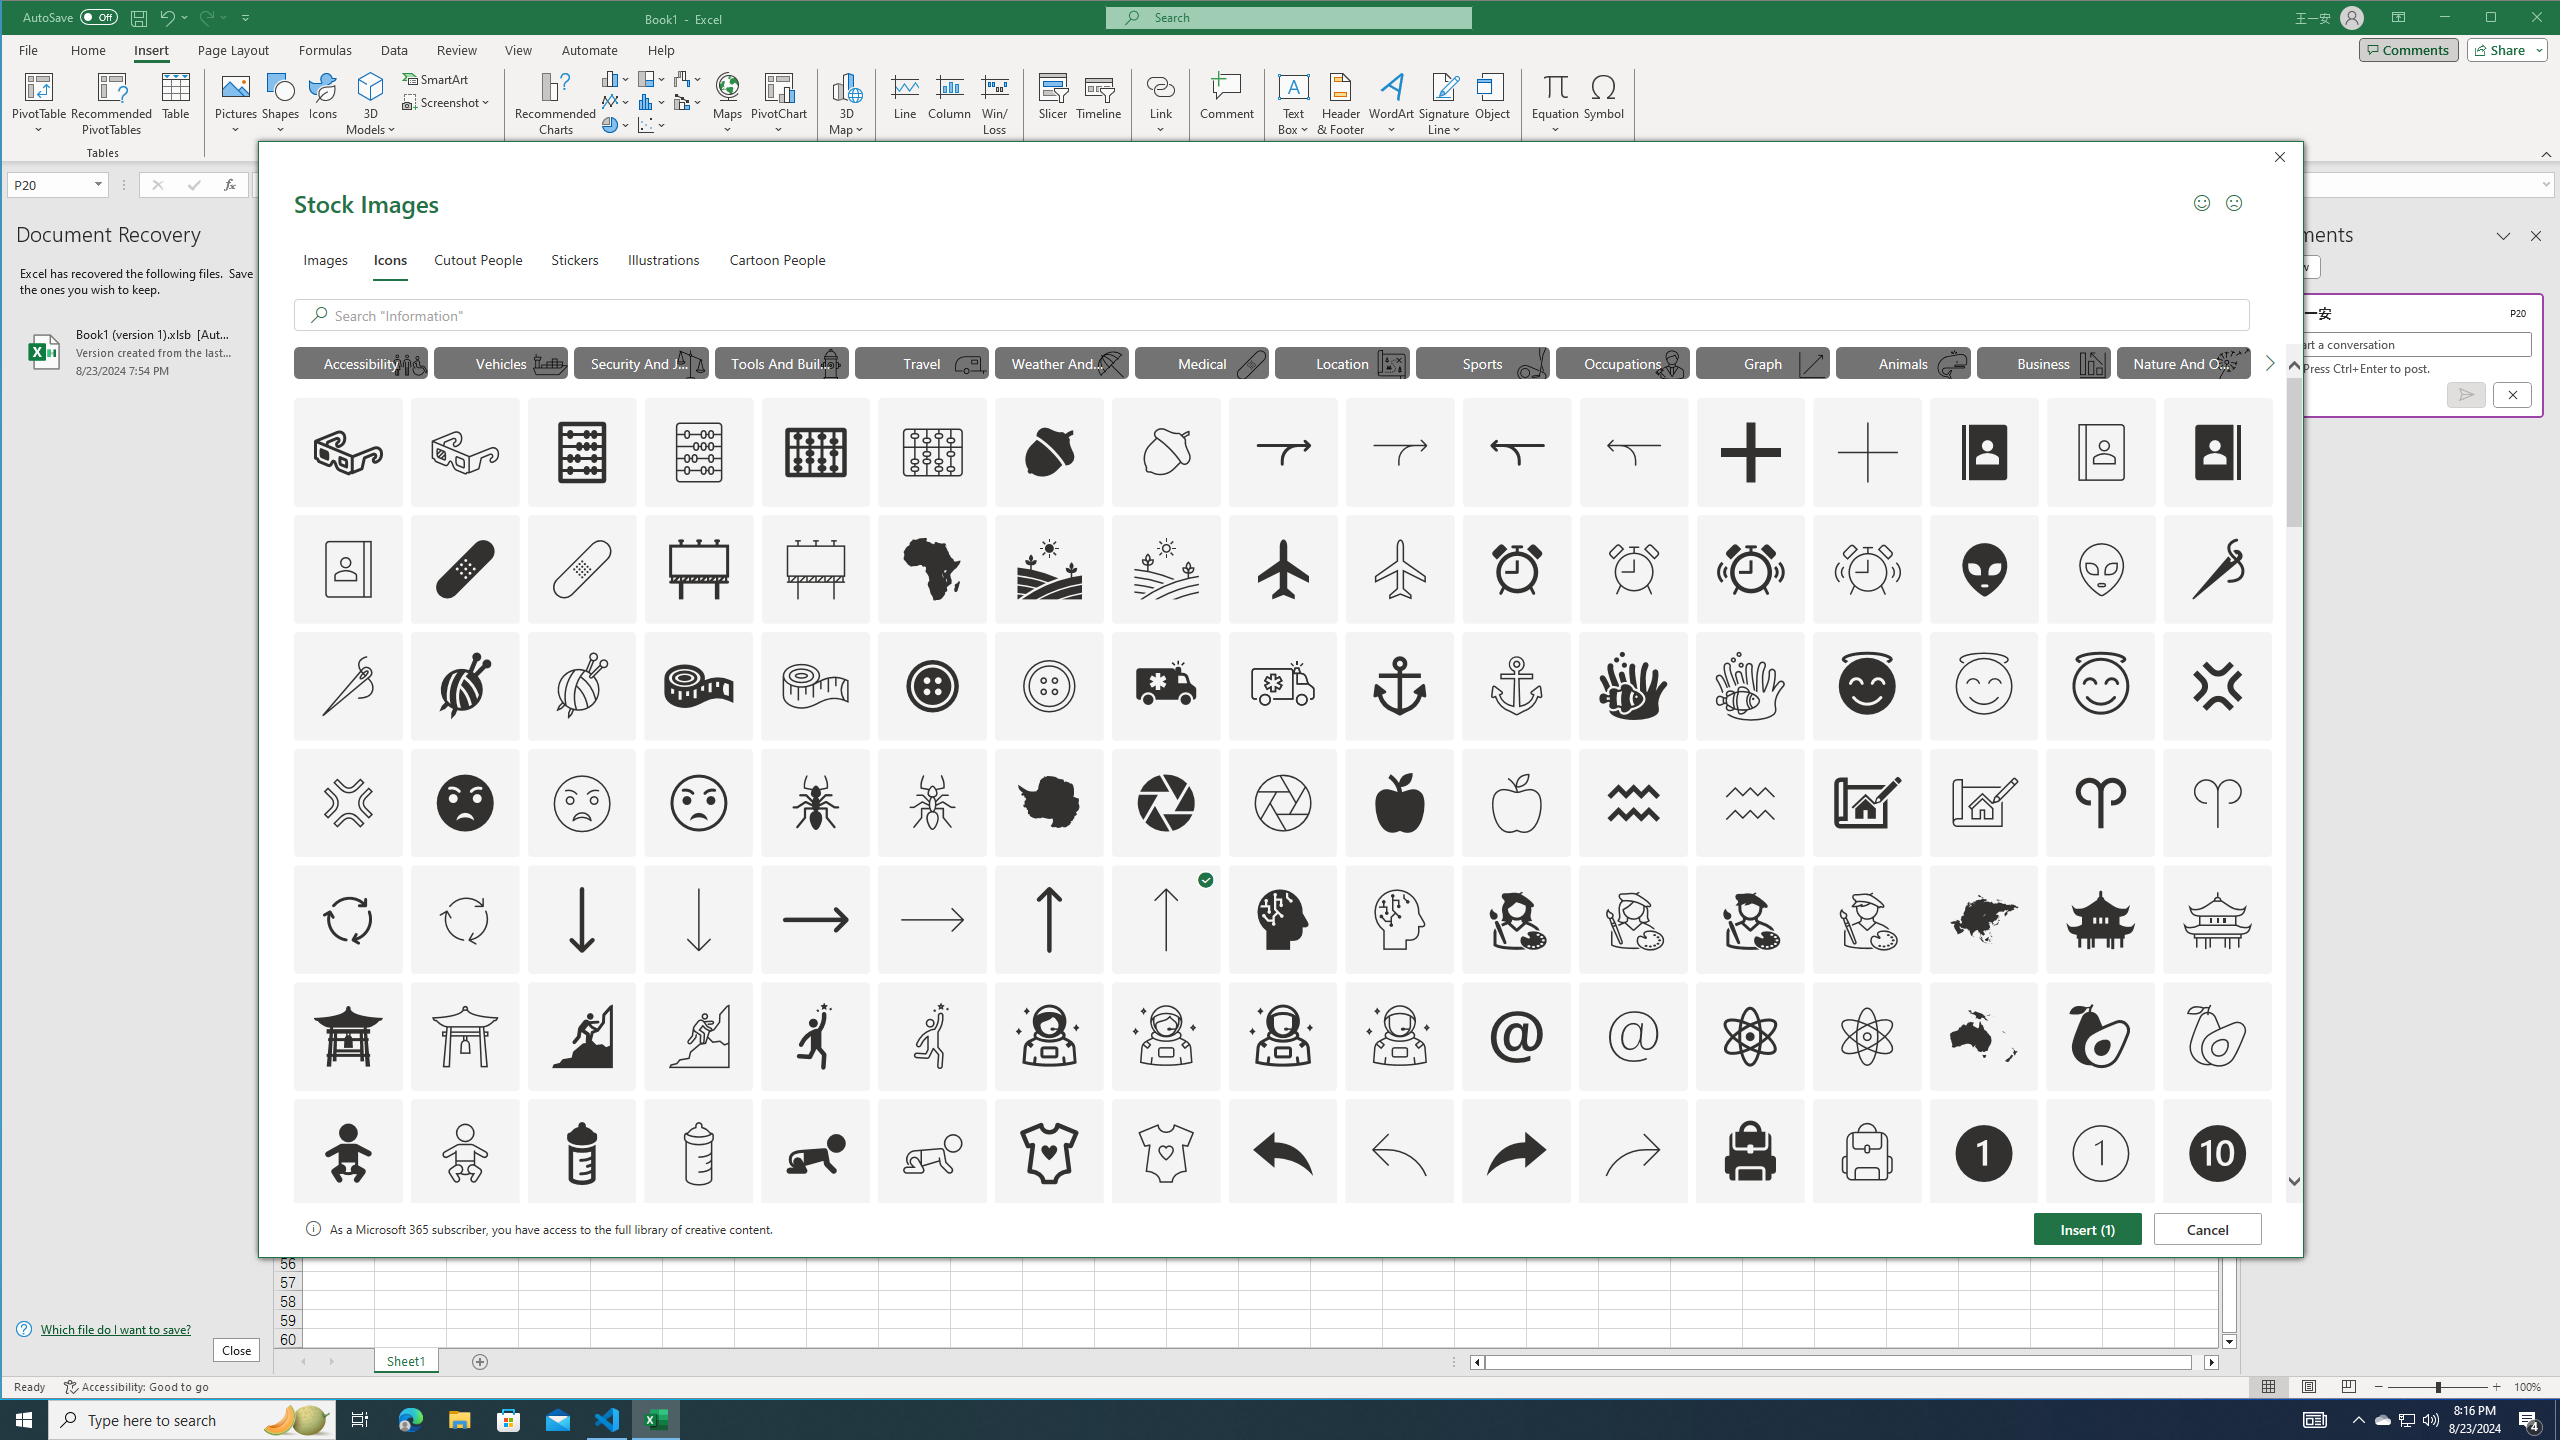 Image resolution: width=2560 pixels, height=1440 pixels. Describe the element at coordinates (1282, 685) in the screenshot. I see `AutomationID: Icons_Ambulance_M` at that location.